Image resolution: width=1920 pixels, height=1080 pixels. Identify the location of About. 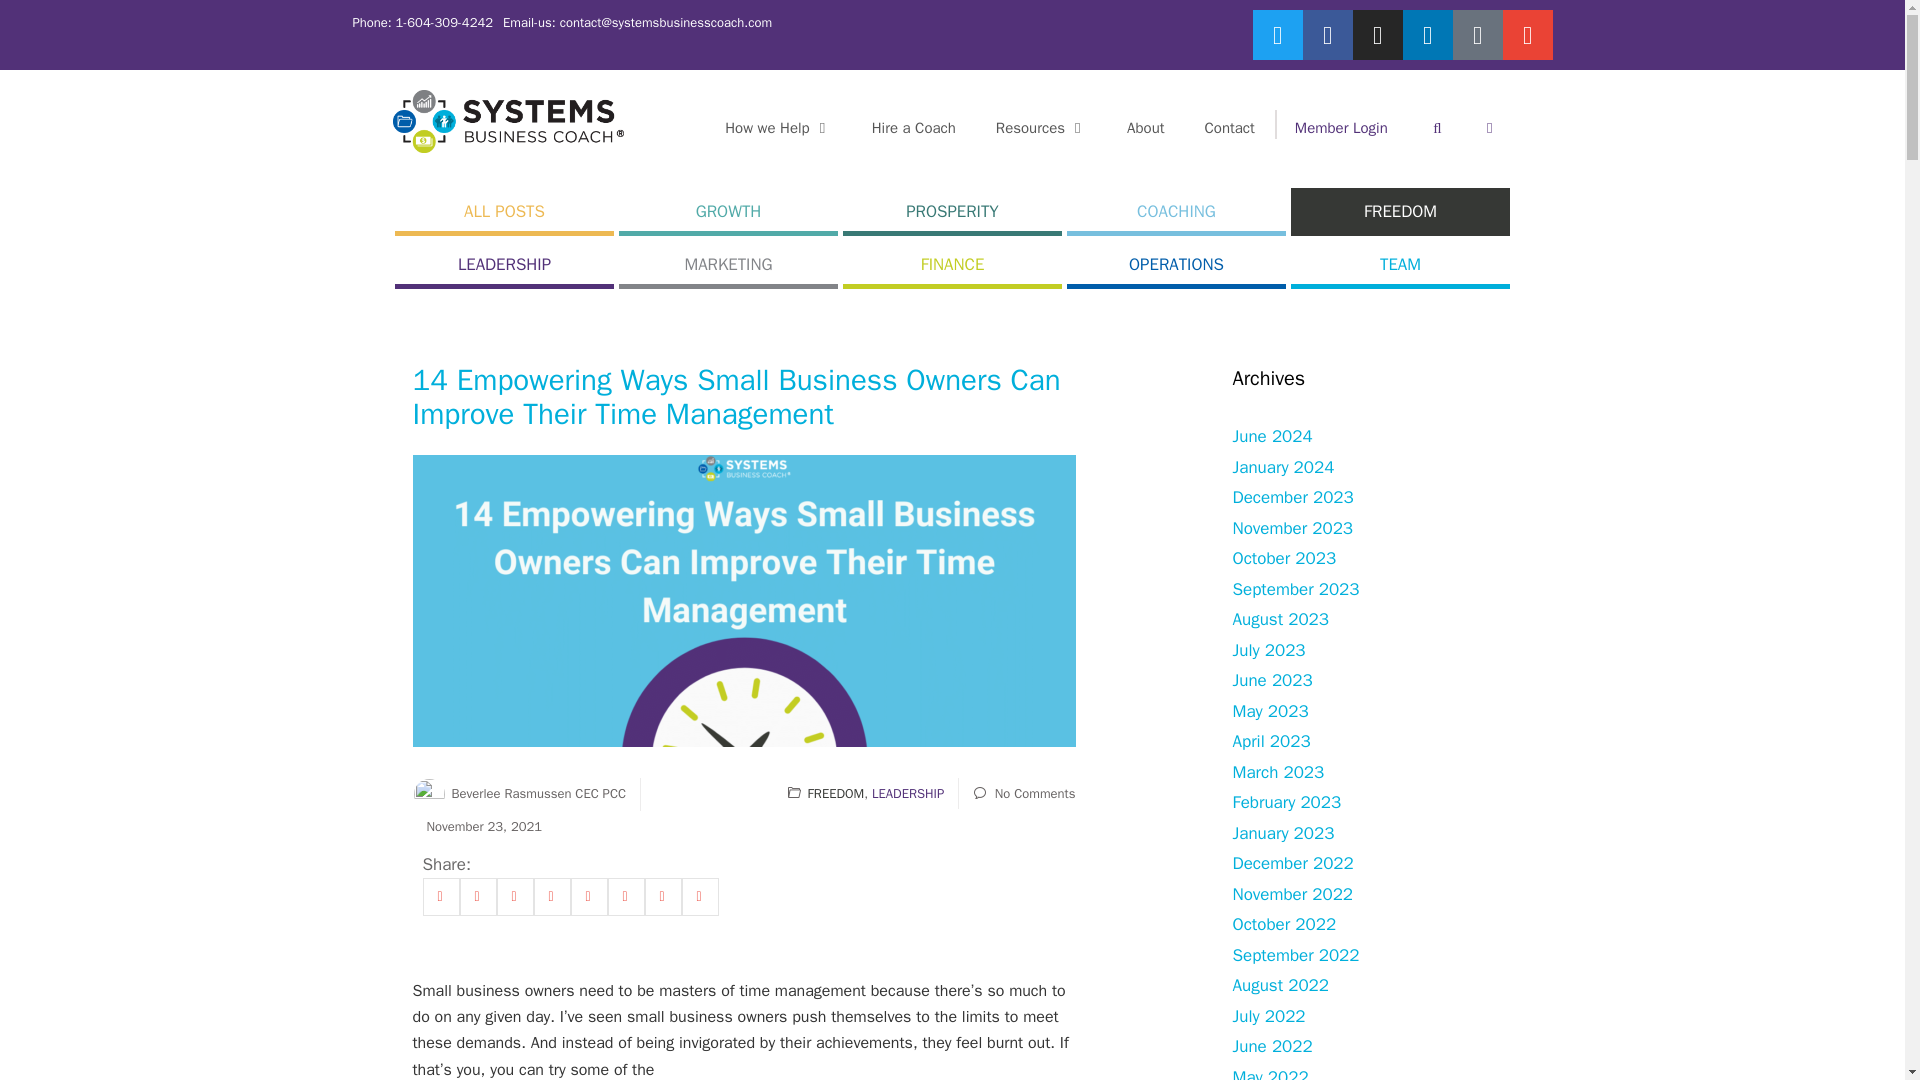
(1146, 128).